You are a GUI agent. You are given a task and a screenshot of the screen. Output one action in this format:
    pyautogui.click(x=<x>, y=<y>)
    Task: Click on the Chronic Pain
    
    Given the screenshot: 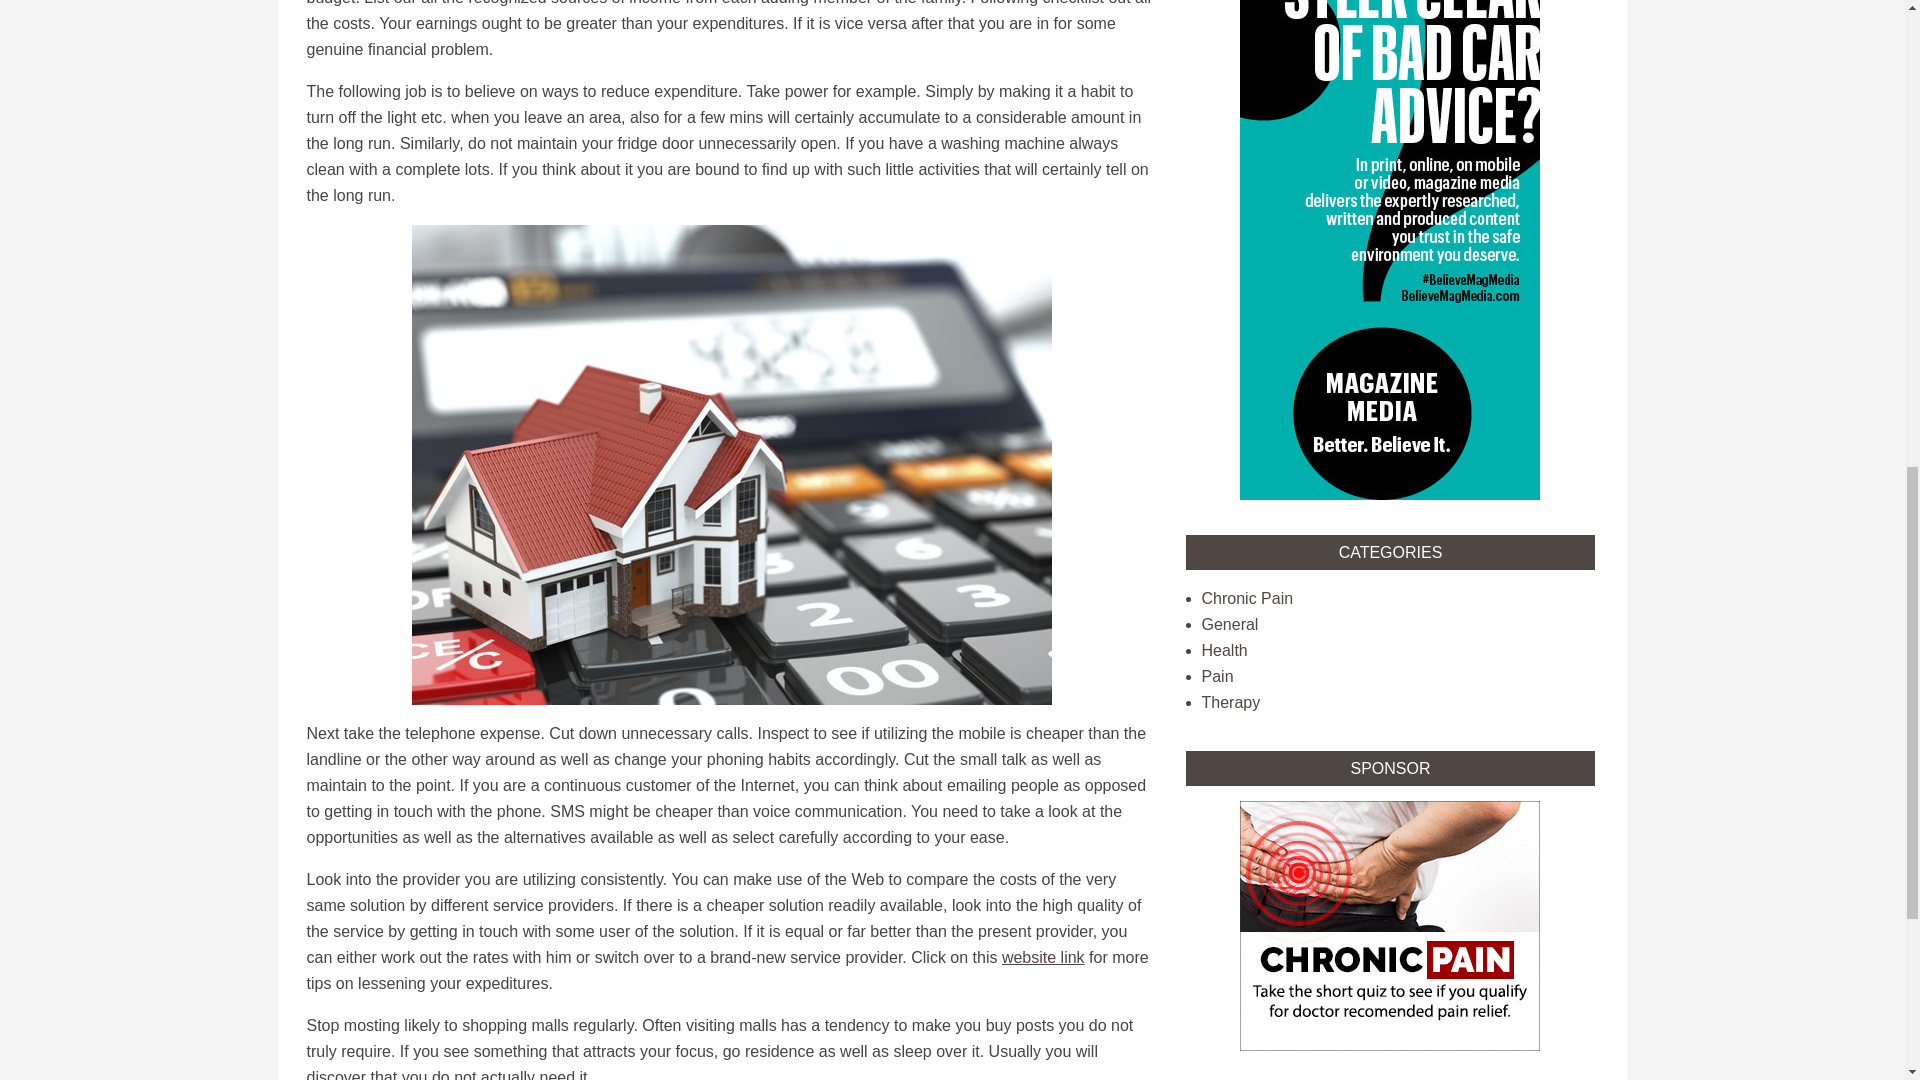 What is the action you would take?
    pyautogui.click(x=1248, y=598)
    